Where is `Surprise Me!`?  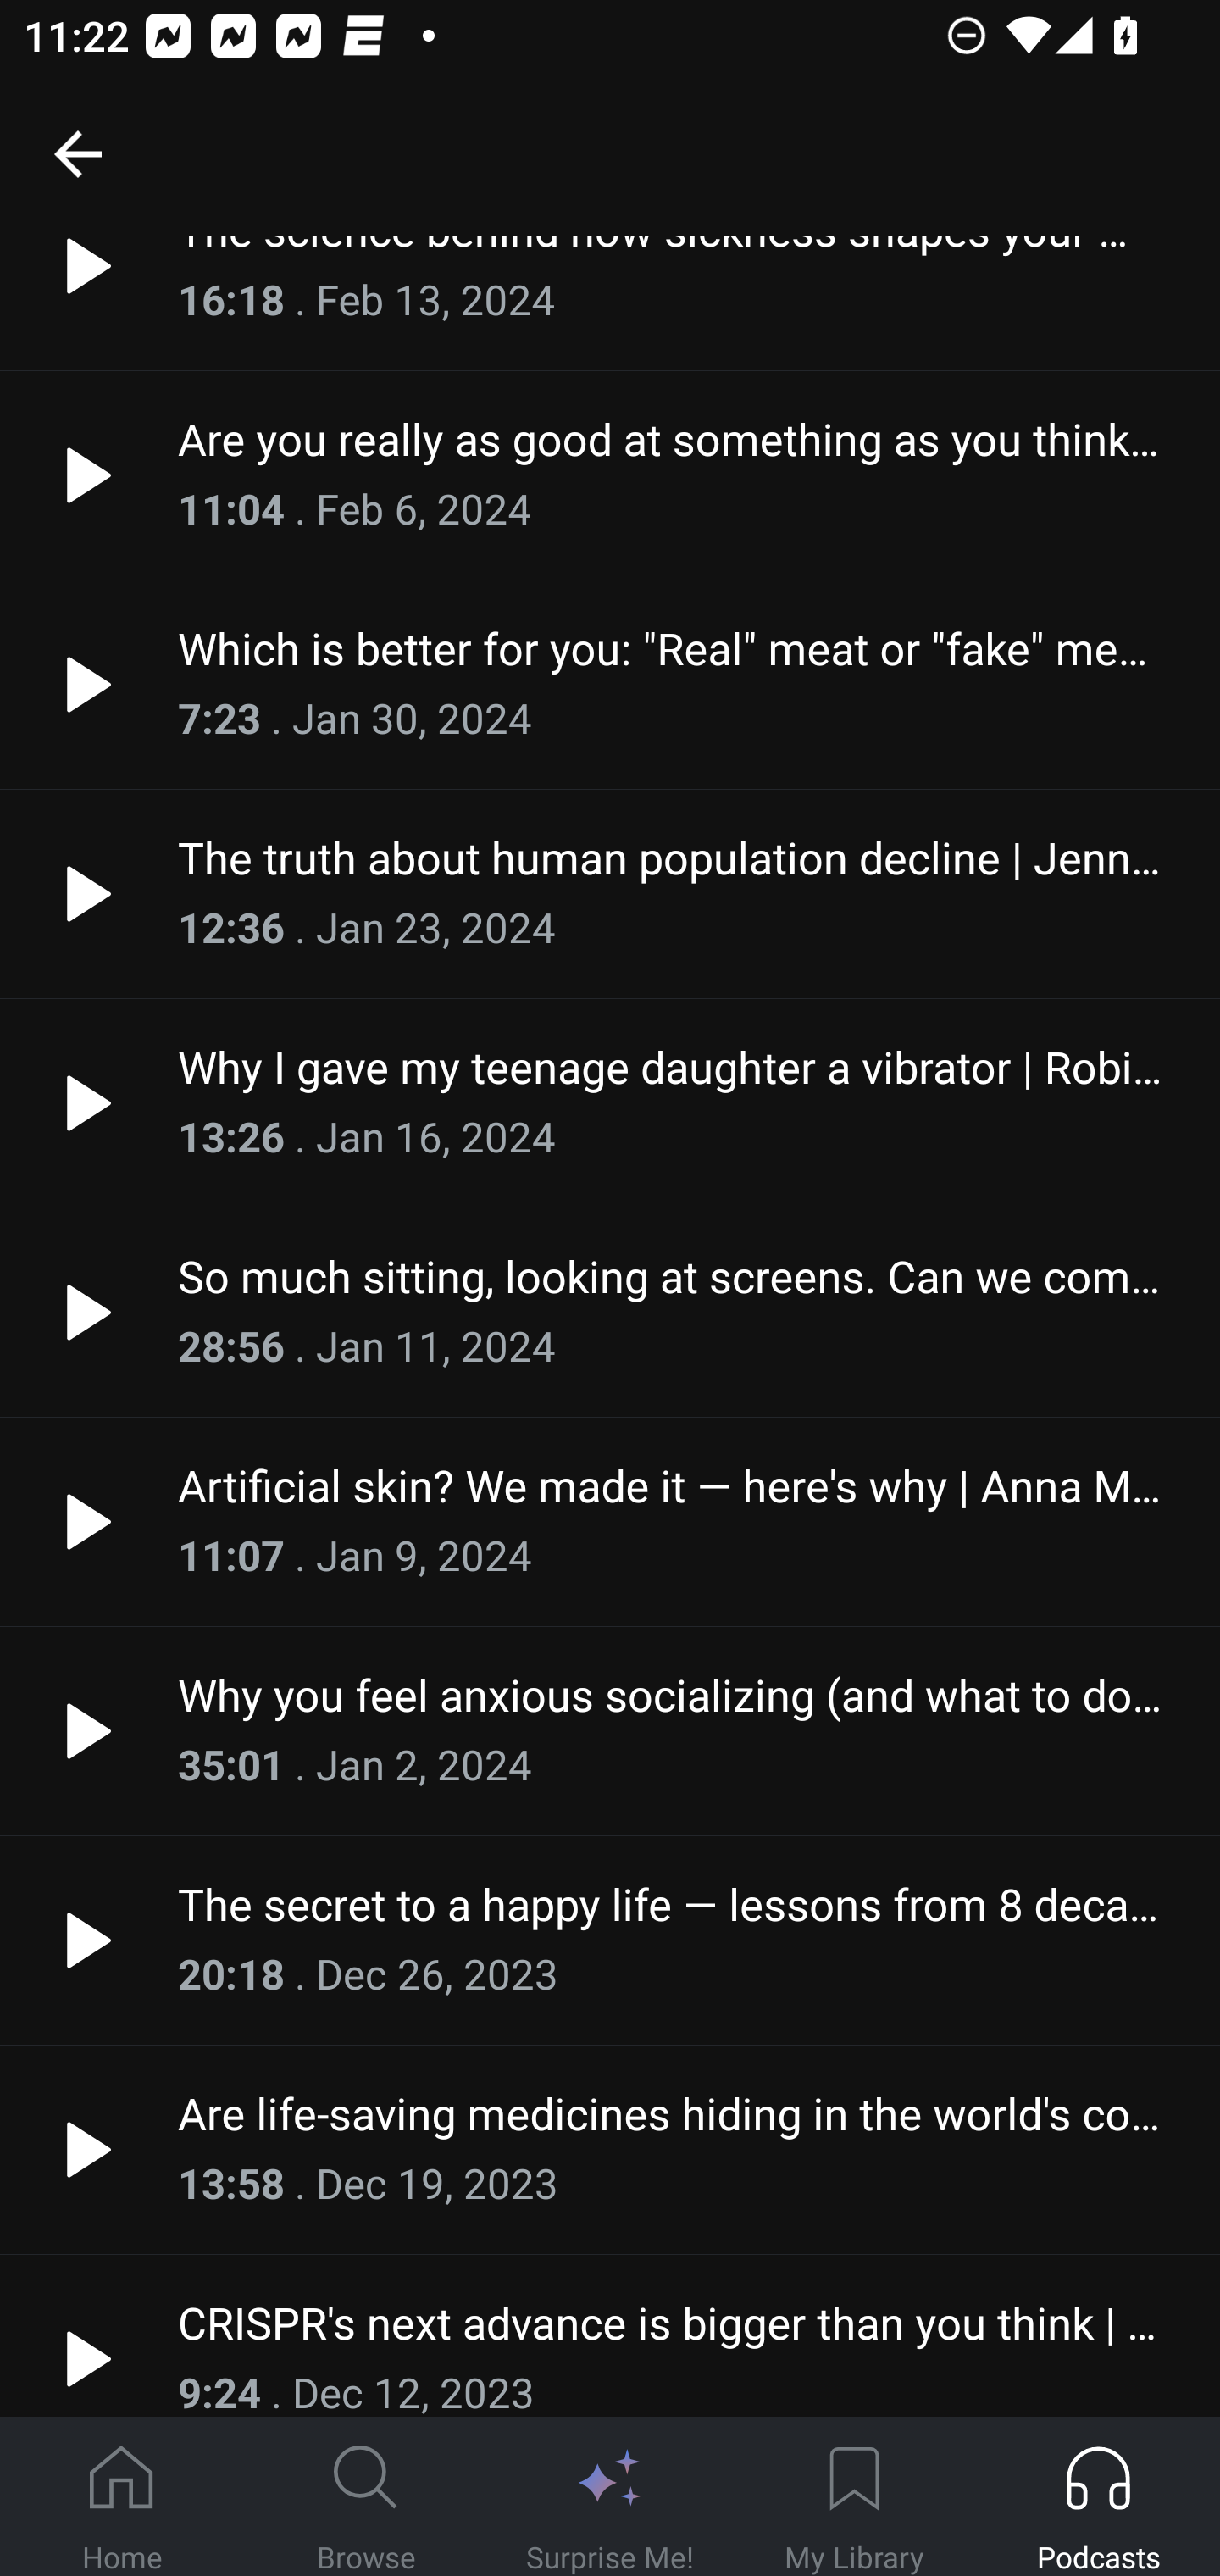
Surprise Me! is located at coordinates (610, 2497).